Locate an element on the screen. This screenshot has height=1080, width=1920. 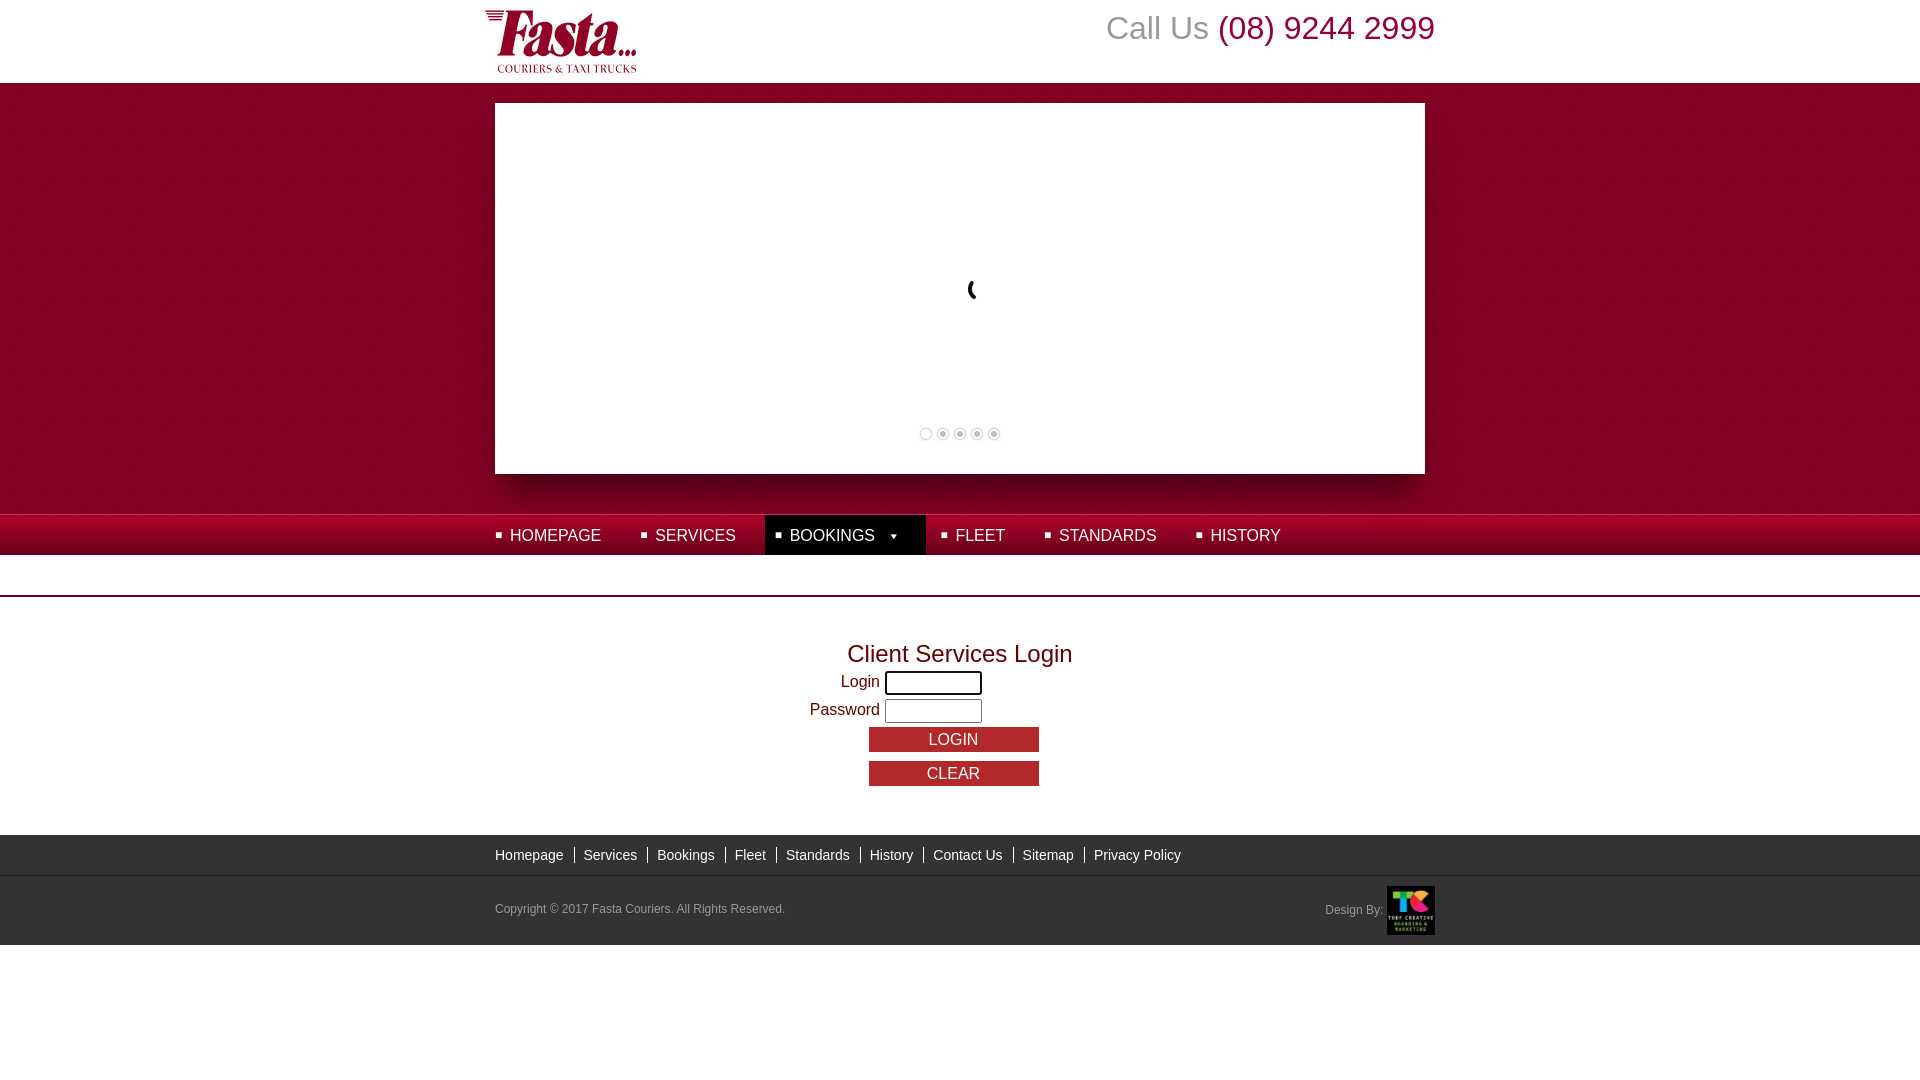
Design By: is located at coordinates (1380, 910).